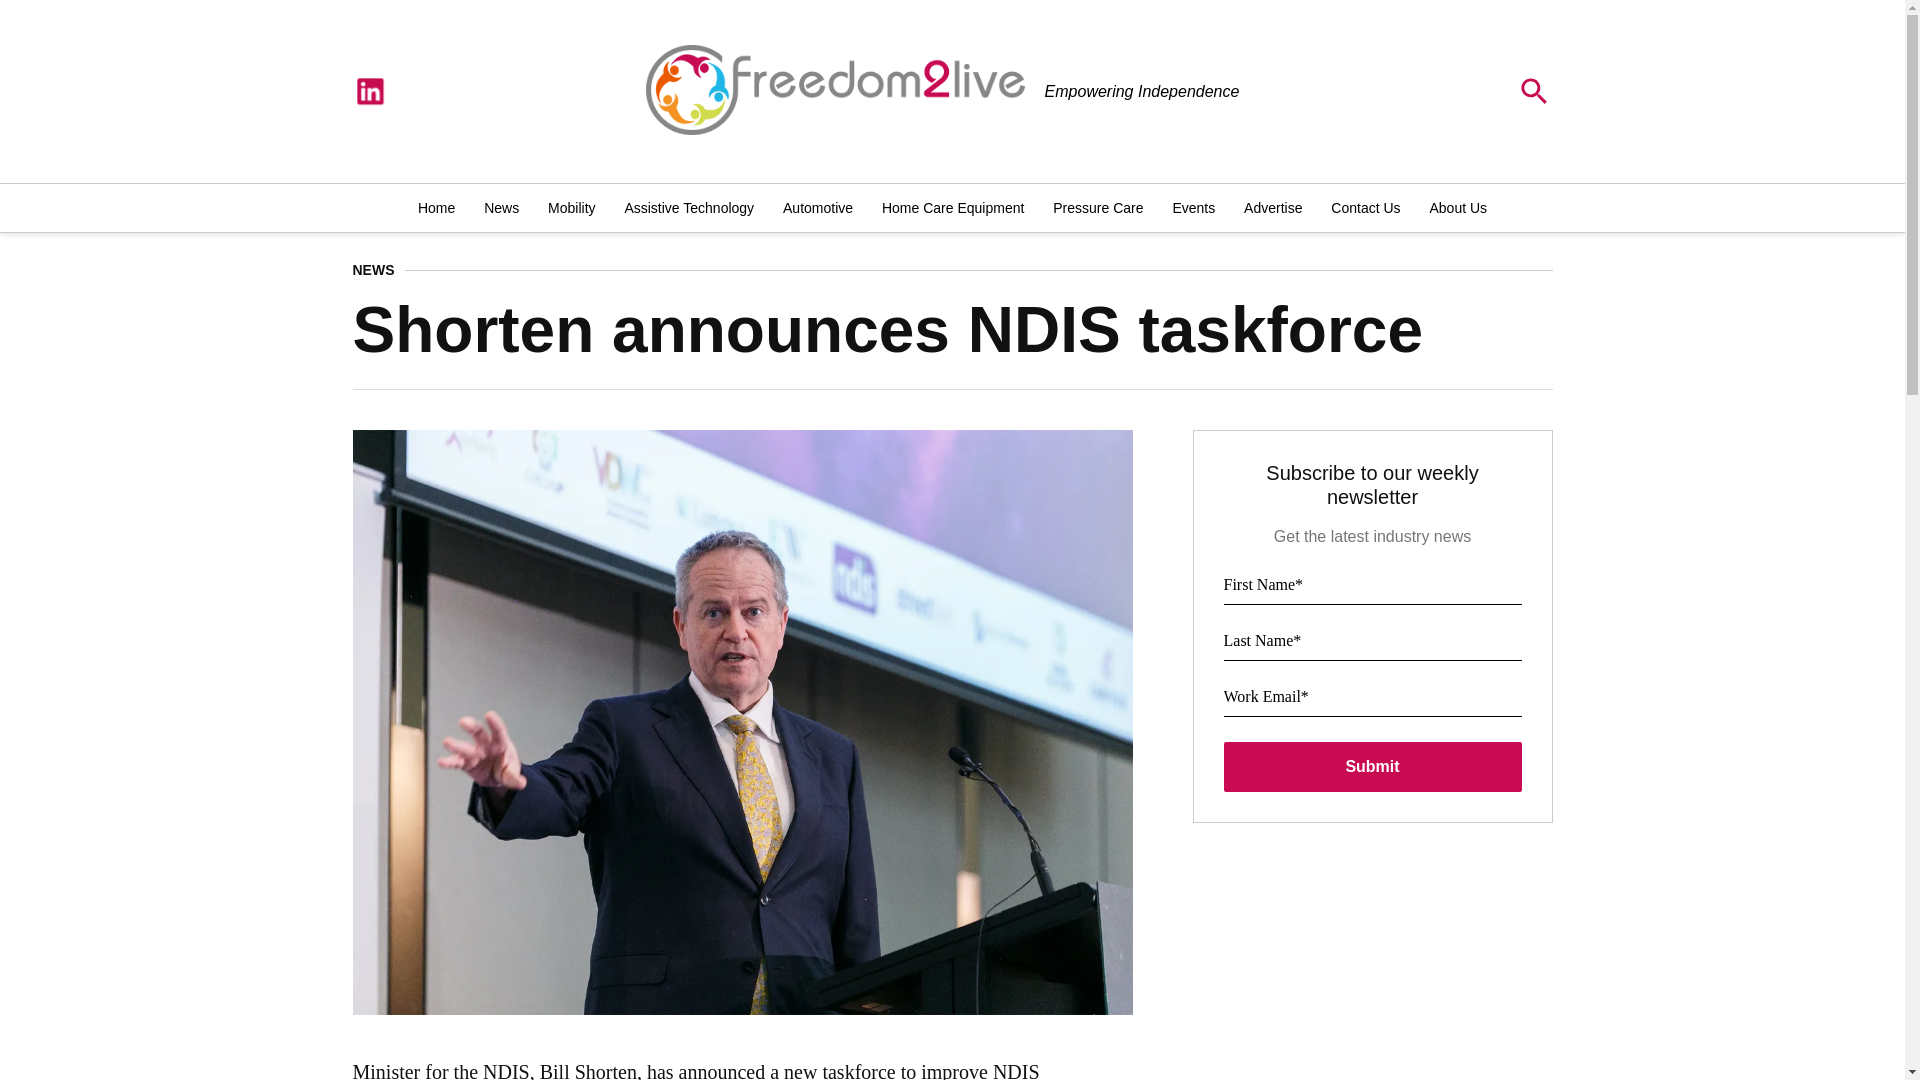 This screenshot has height=1080, width=1920. I want to click on Advertise, so click(1272, 208).